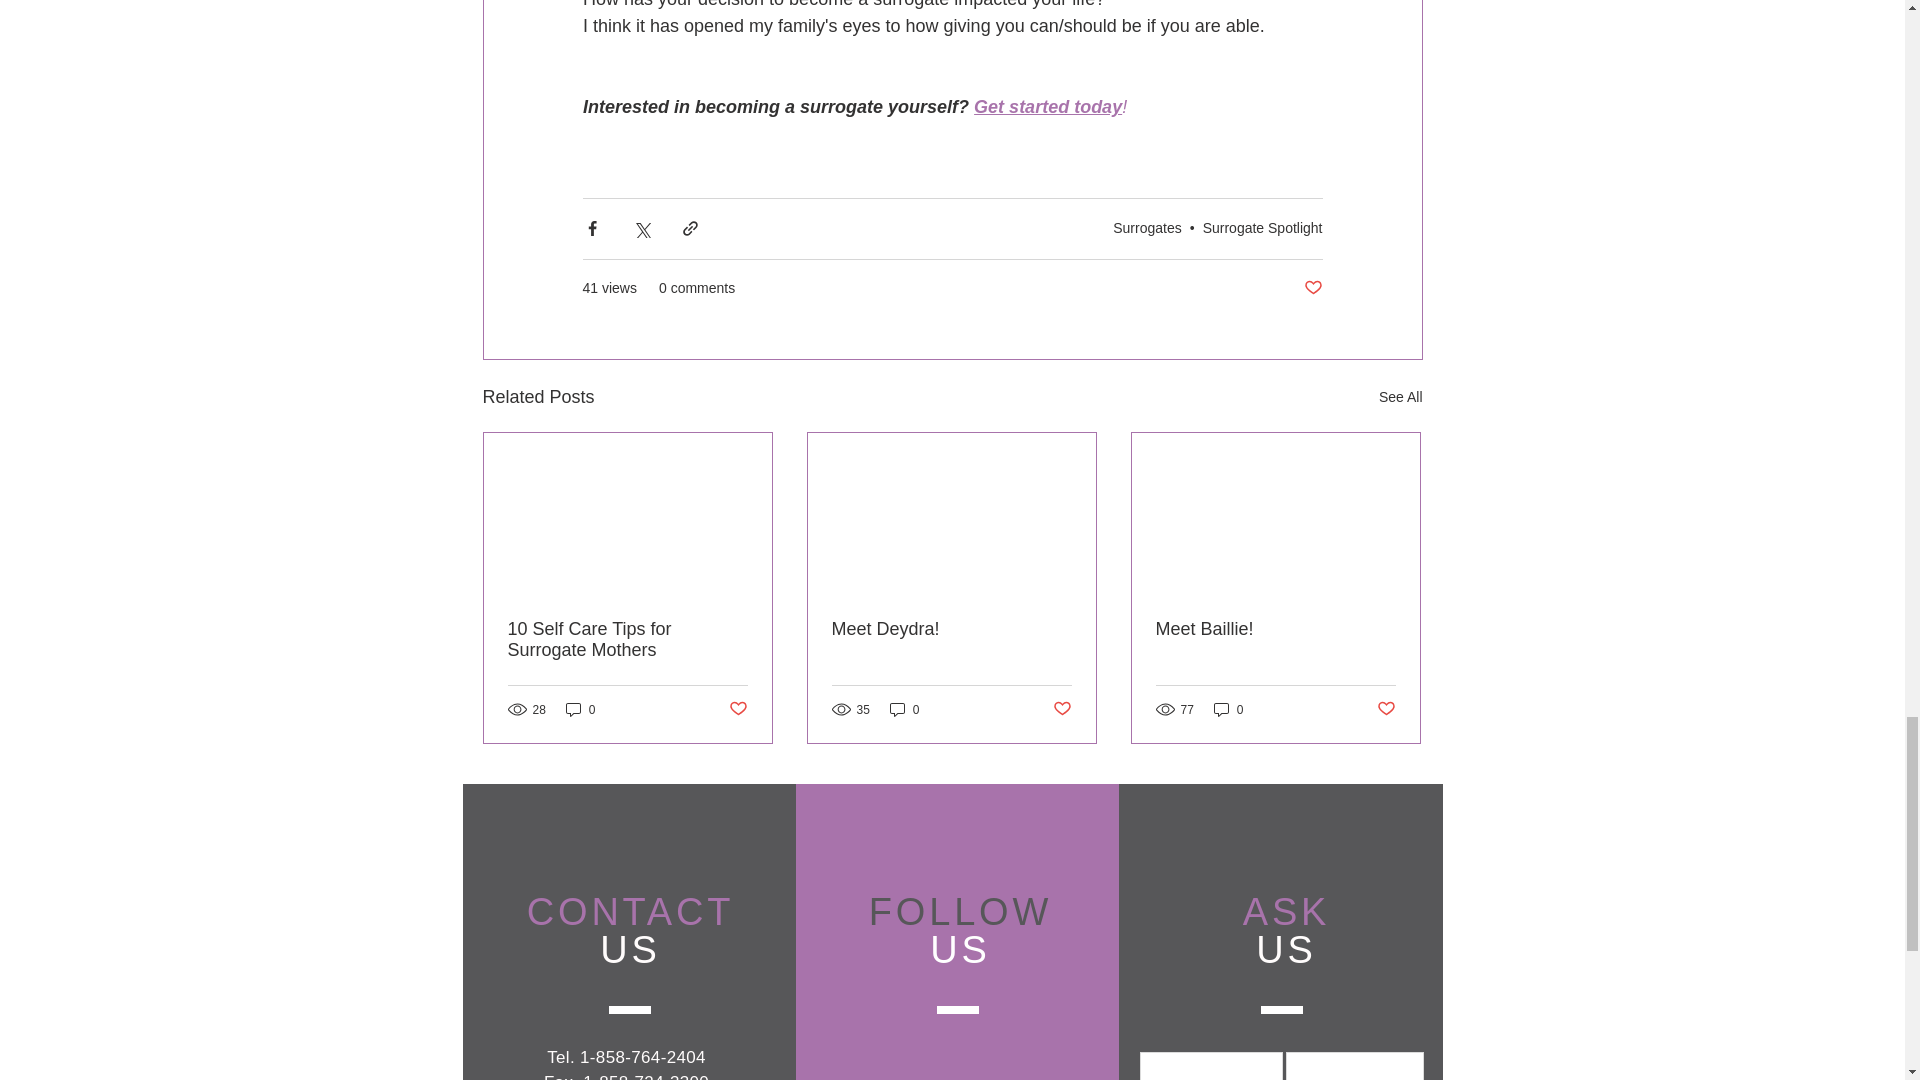 This screenshot has width=1920, height=1080. I want to click on 10 Self Care Tips for Surrogate Mothers, so click(628, 639).